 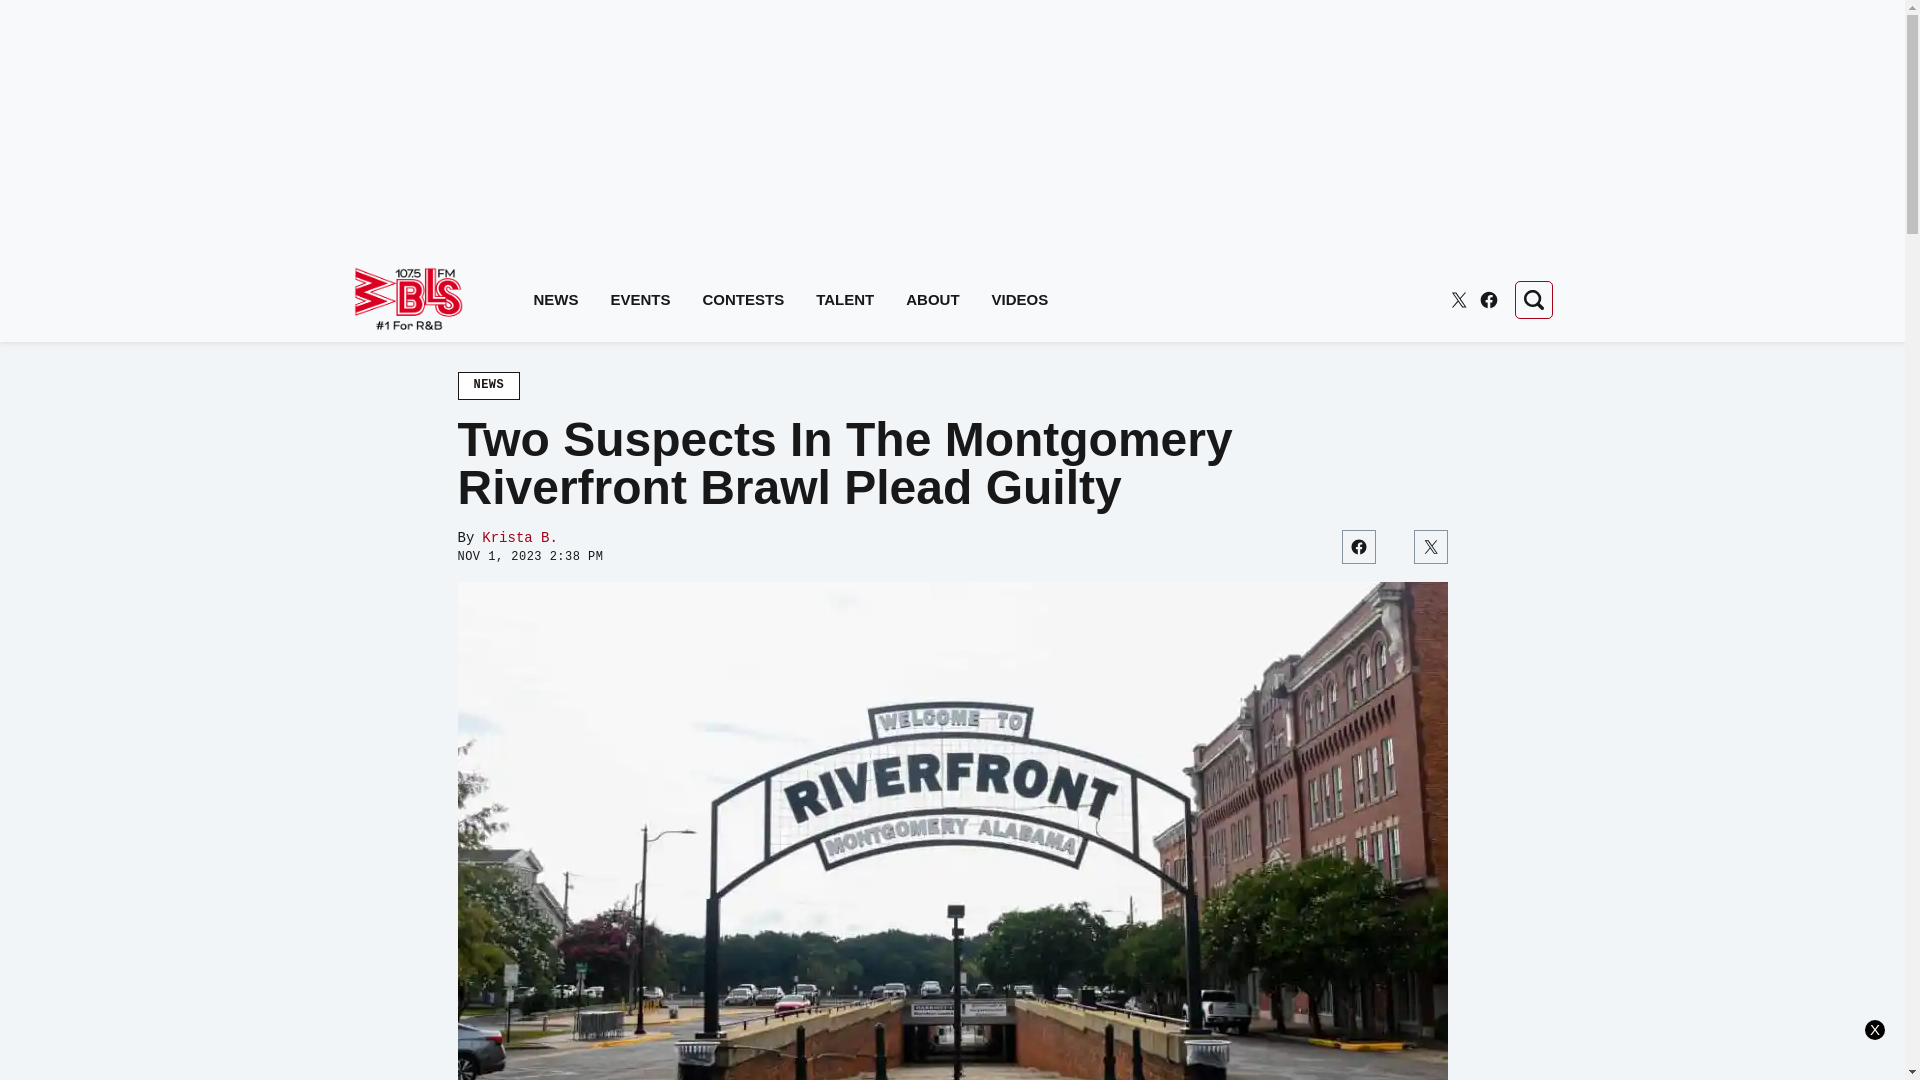 I want to click on NEWS, so click(x=489, y=385).